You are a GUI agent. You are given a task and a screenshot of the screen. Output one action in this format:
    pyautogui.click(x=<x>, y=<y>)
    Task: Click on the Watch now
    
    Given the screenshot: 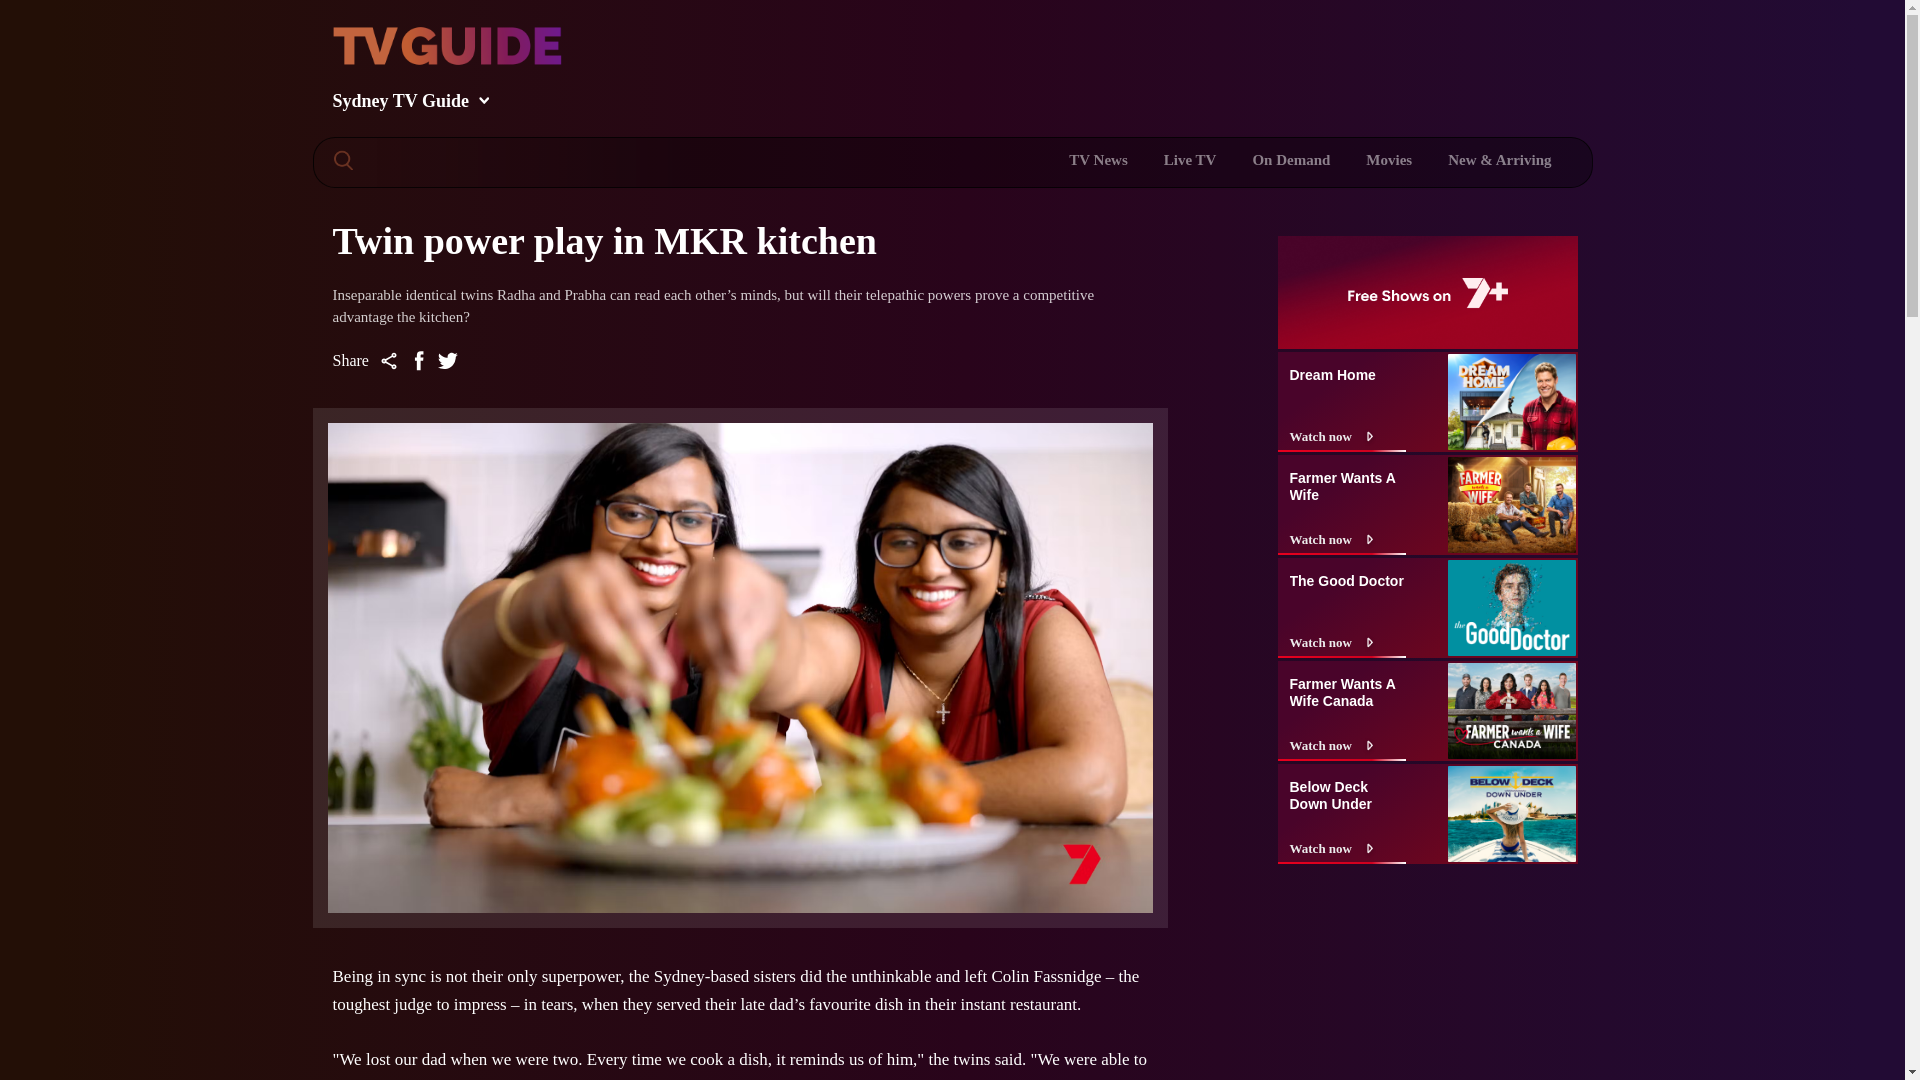 What is the action you would take?
    pyautogui.click(x=1346, y=436)
    